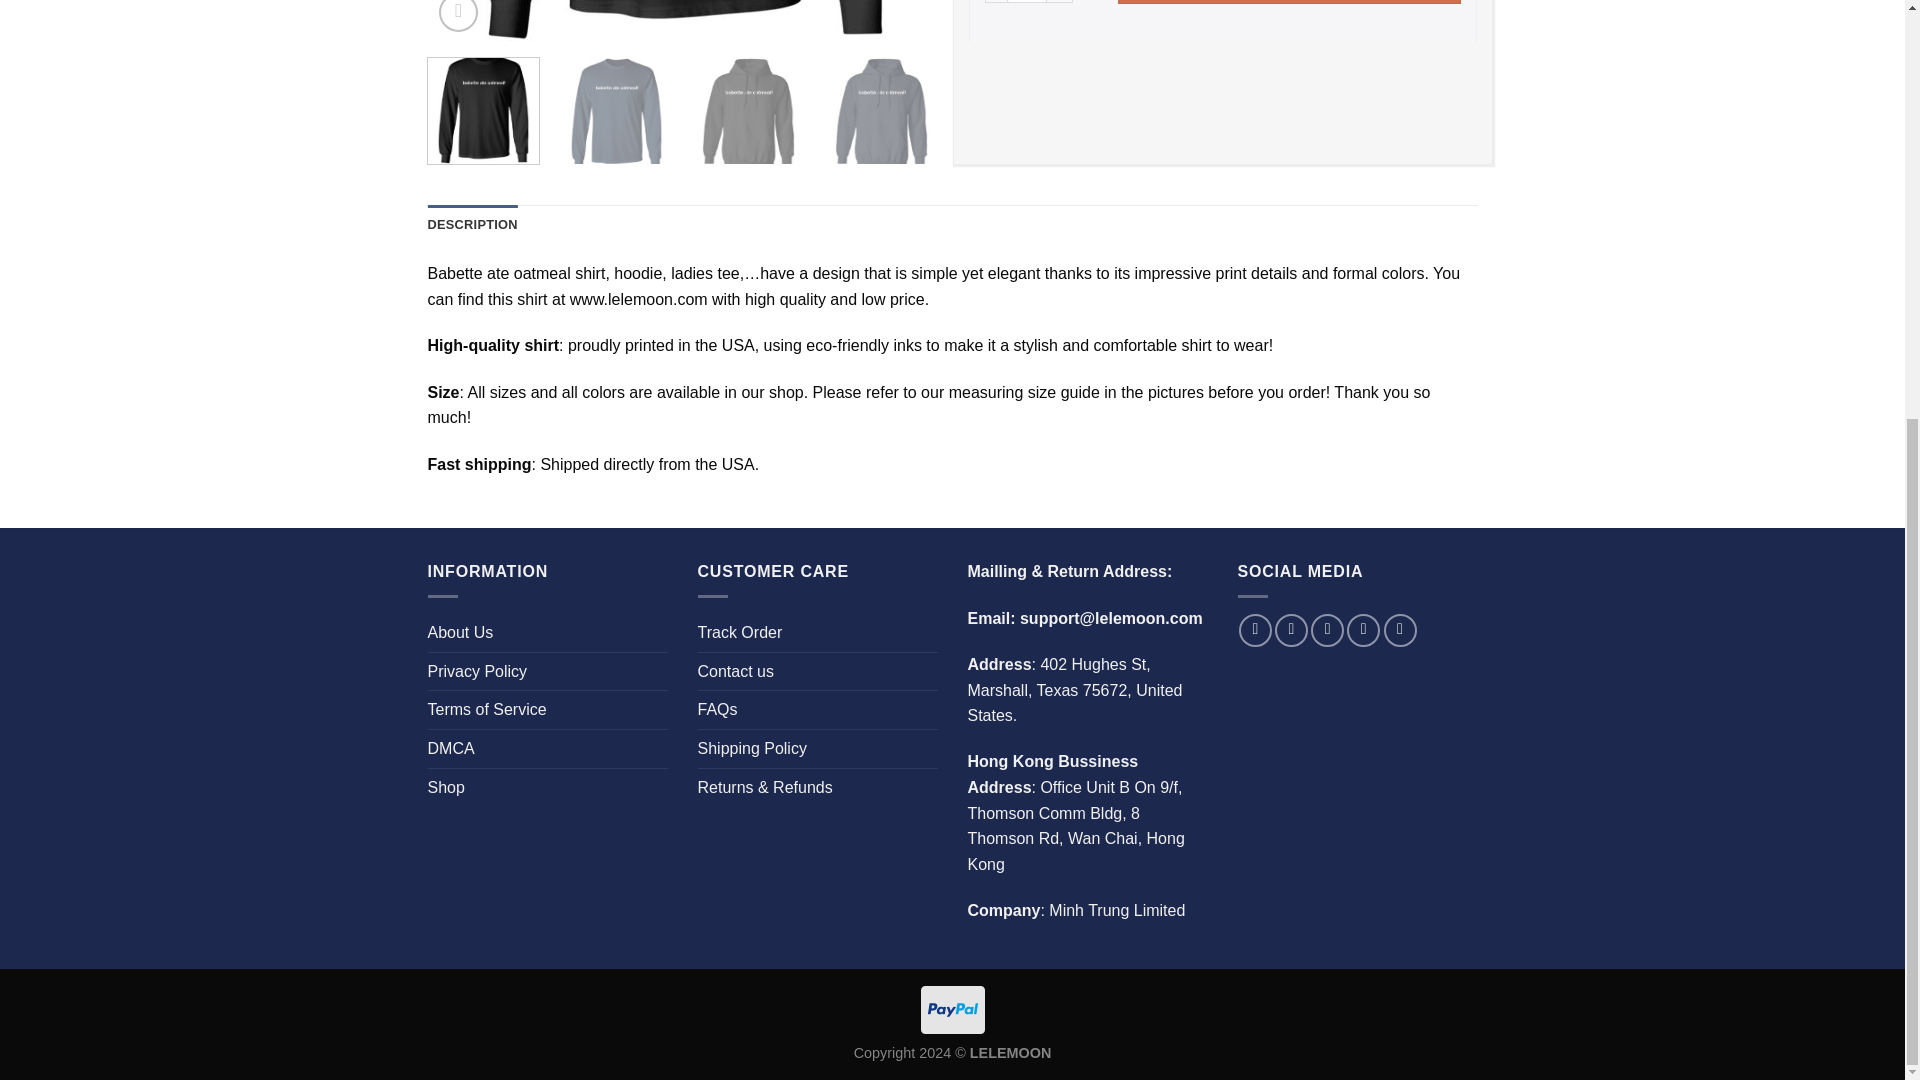 The width and height of the screenshot is (1920, 1080). Describe the element at coordinates (683, 21) in the screenshot. I see `Babette ate oatmeal shirt` at that location.